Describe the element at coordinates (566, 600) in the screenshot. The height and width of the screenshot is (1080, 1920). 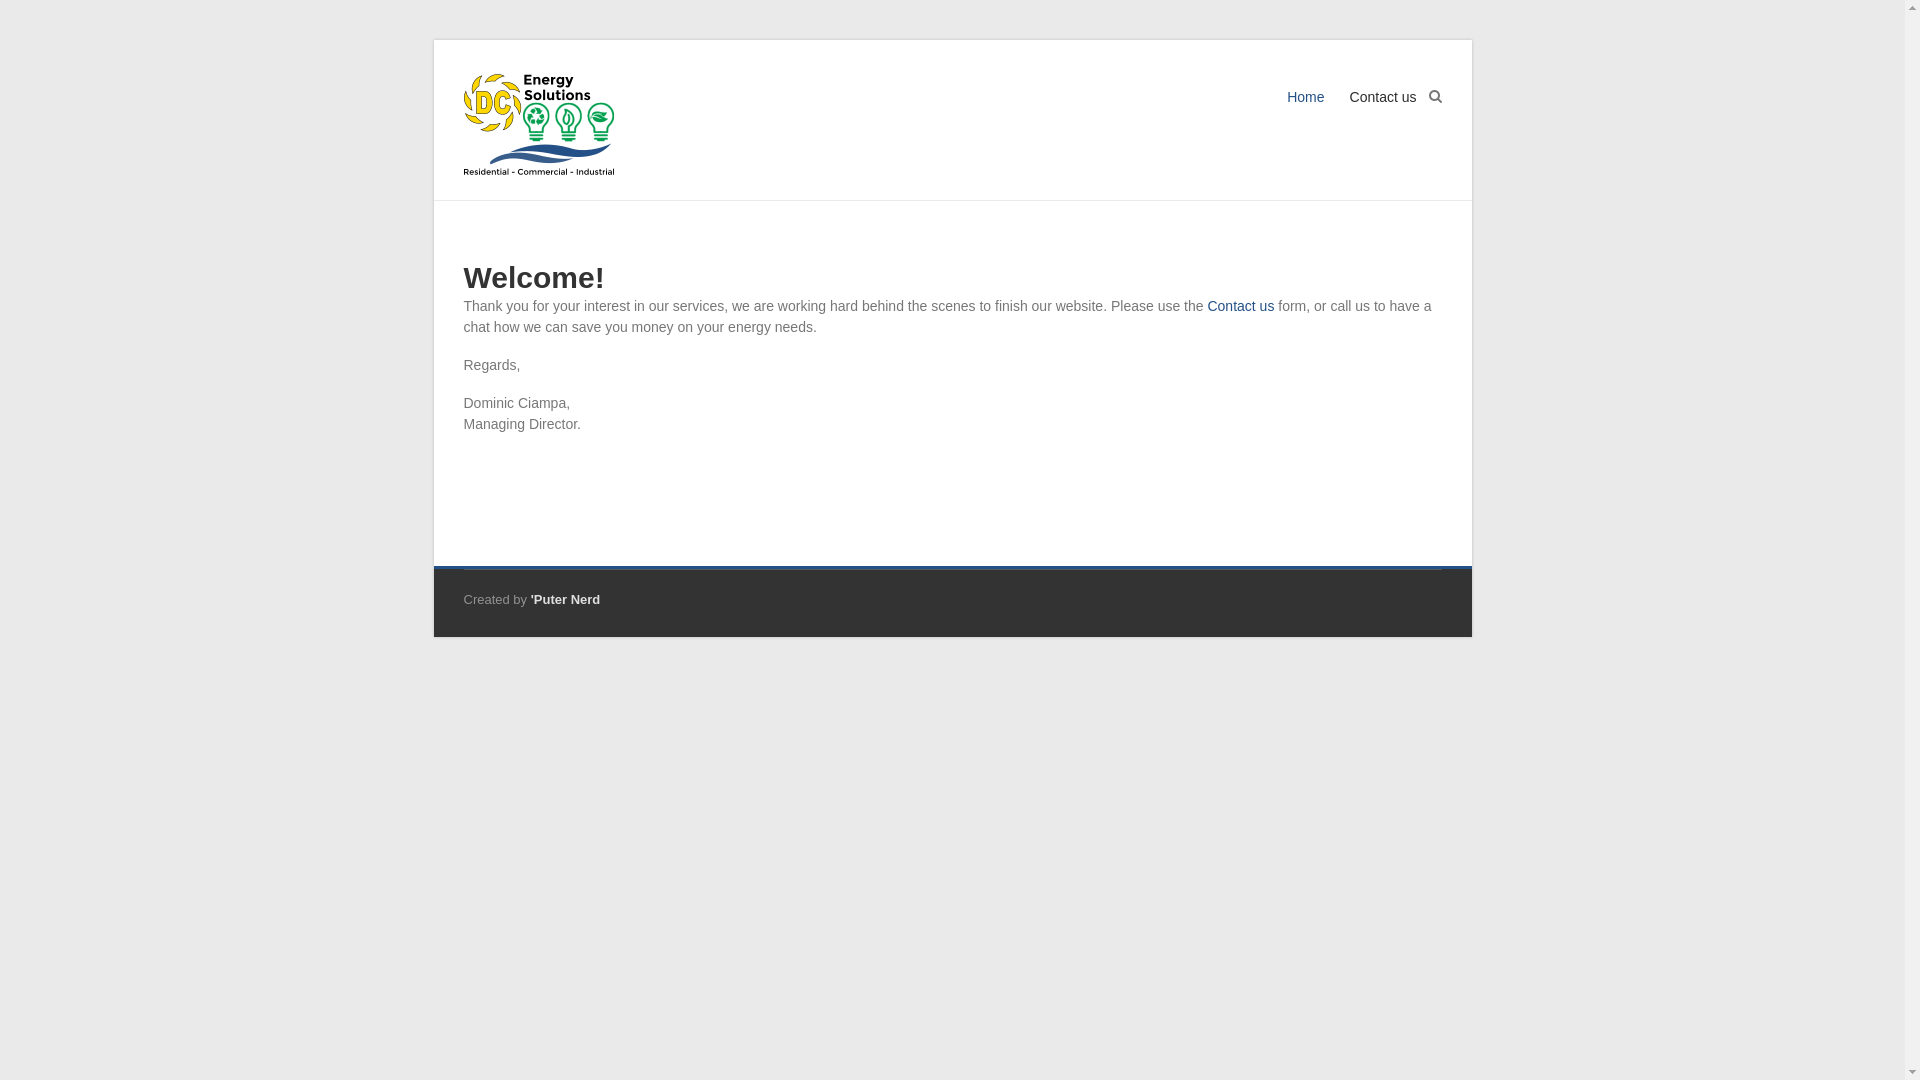
I see `'Puter Nerd` at that location.